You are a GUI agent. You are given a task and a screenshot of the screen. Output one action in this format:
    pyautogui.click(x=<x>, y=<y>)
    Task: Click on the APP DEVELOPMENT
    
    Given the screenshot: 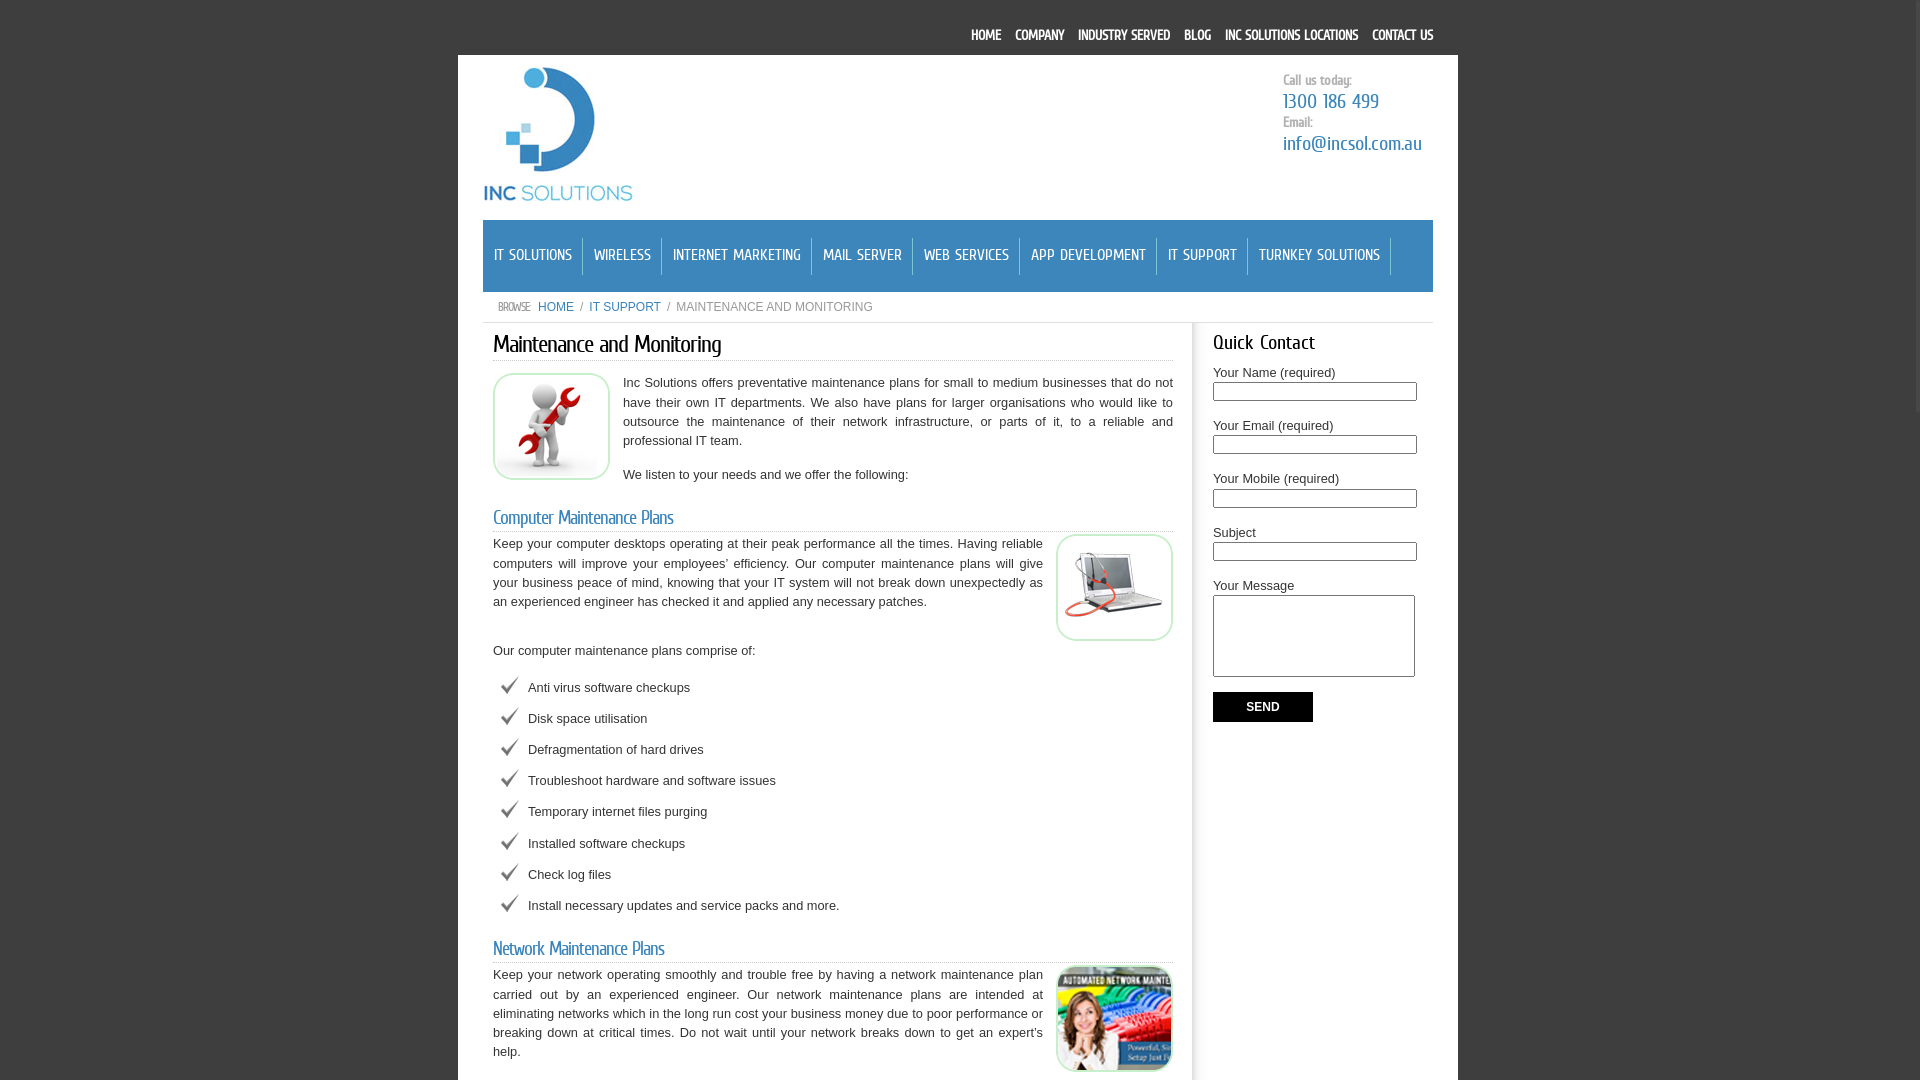 What is the action you would take?
    pyautogui.click(x=1088, y=256)
    